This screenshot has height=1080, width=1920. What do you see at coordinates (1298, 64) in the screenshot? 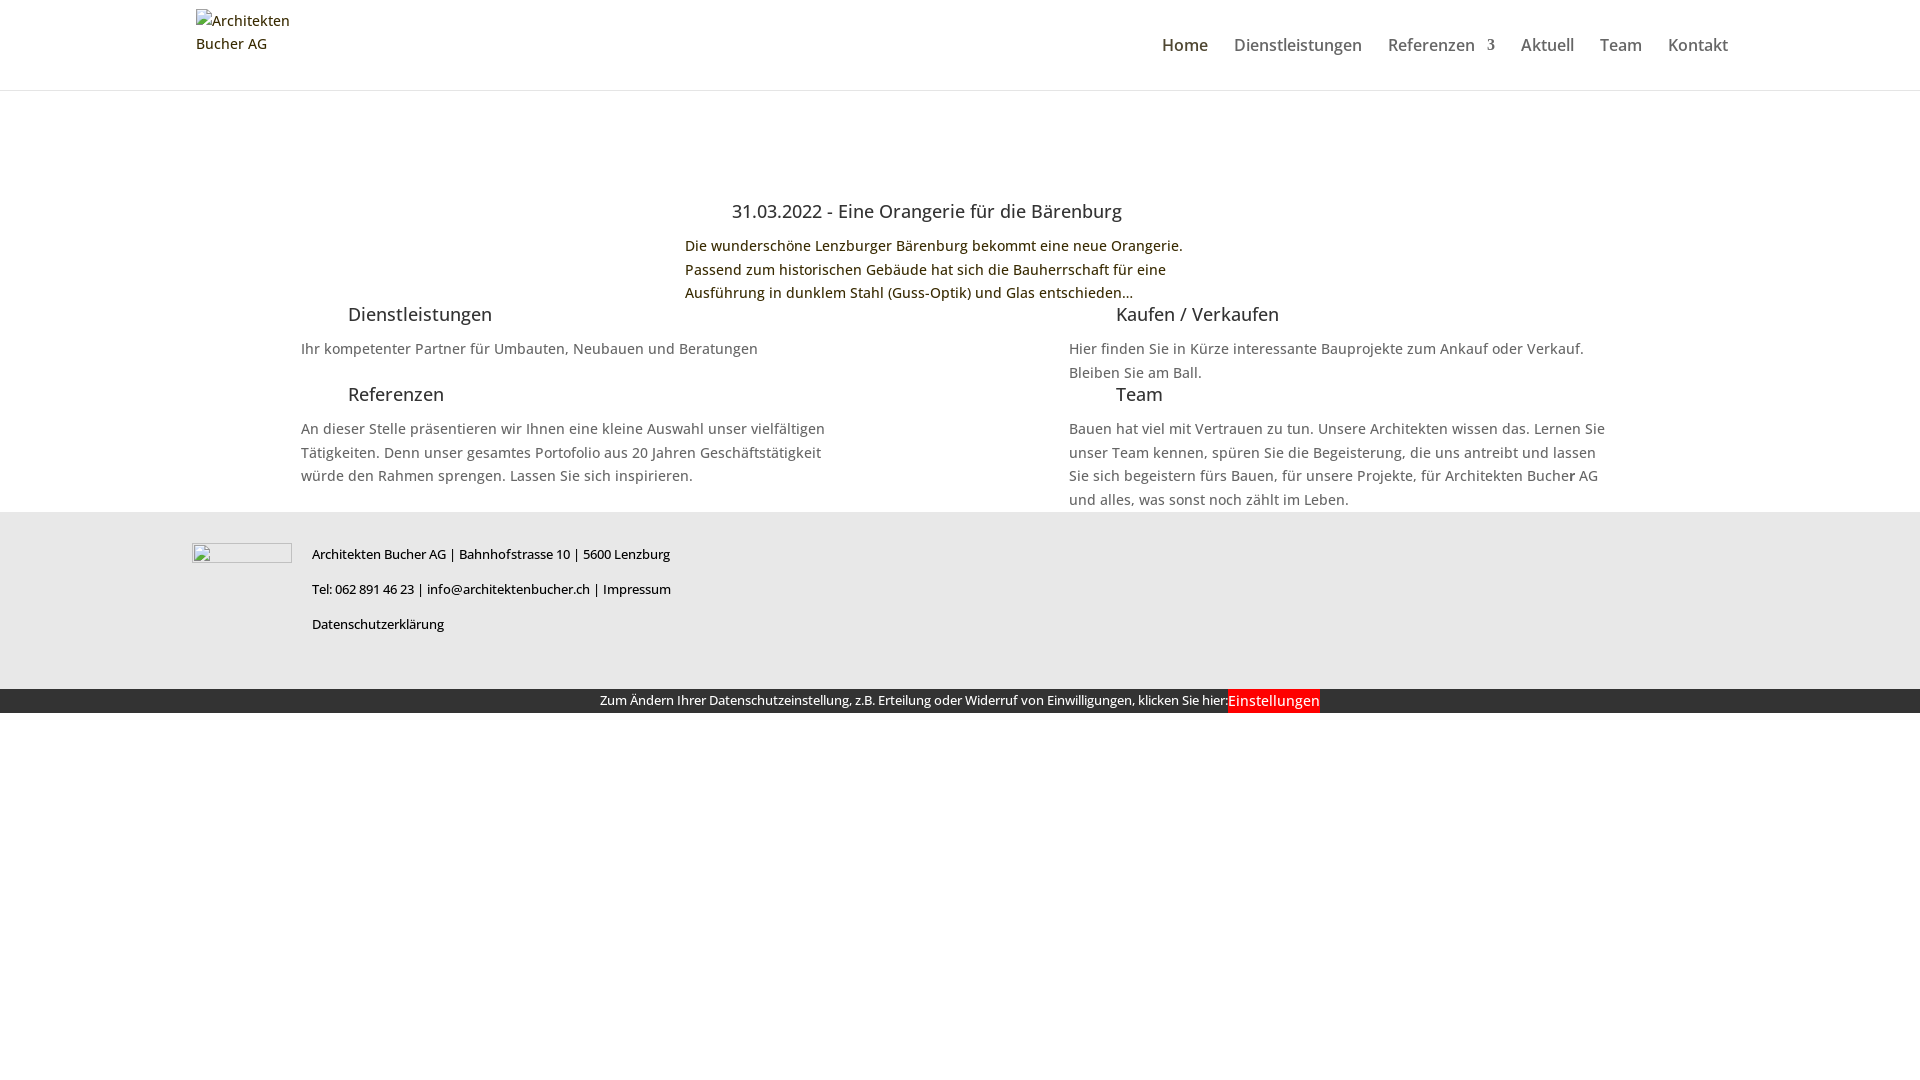
I see `Dienstleistungen` at bounding box center [1298, 64].